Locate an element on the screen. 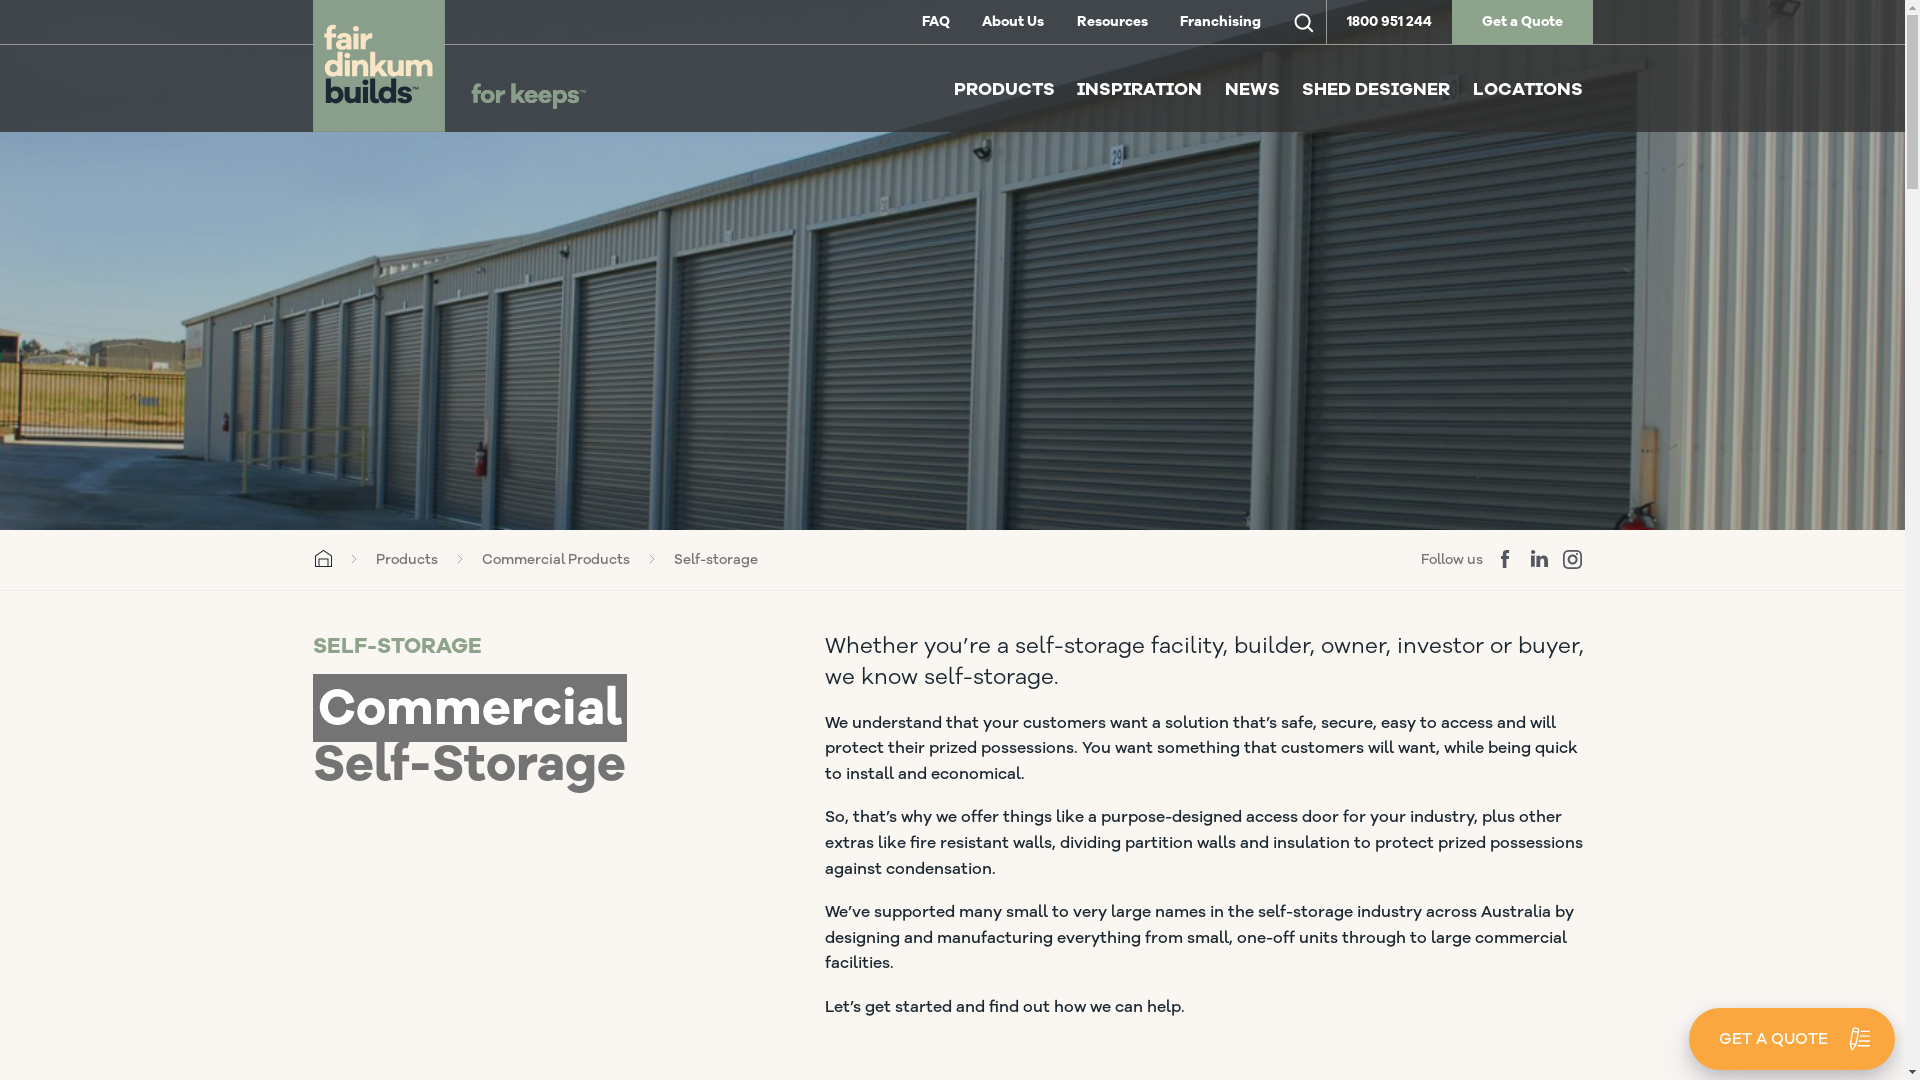  Go is located at coordinates (33, 24).